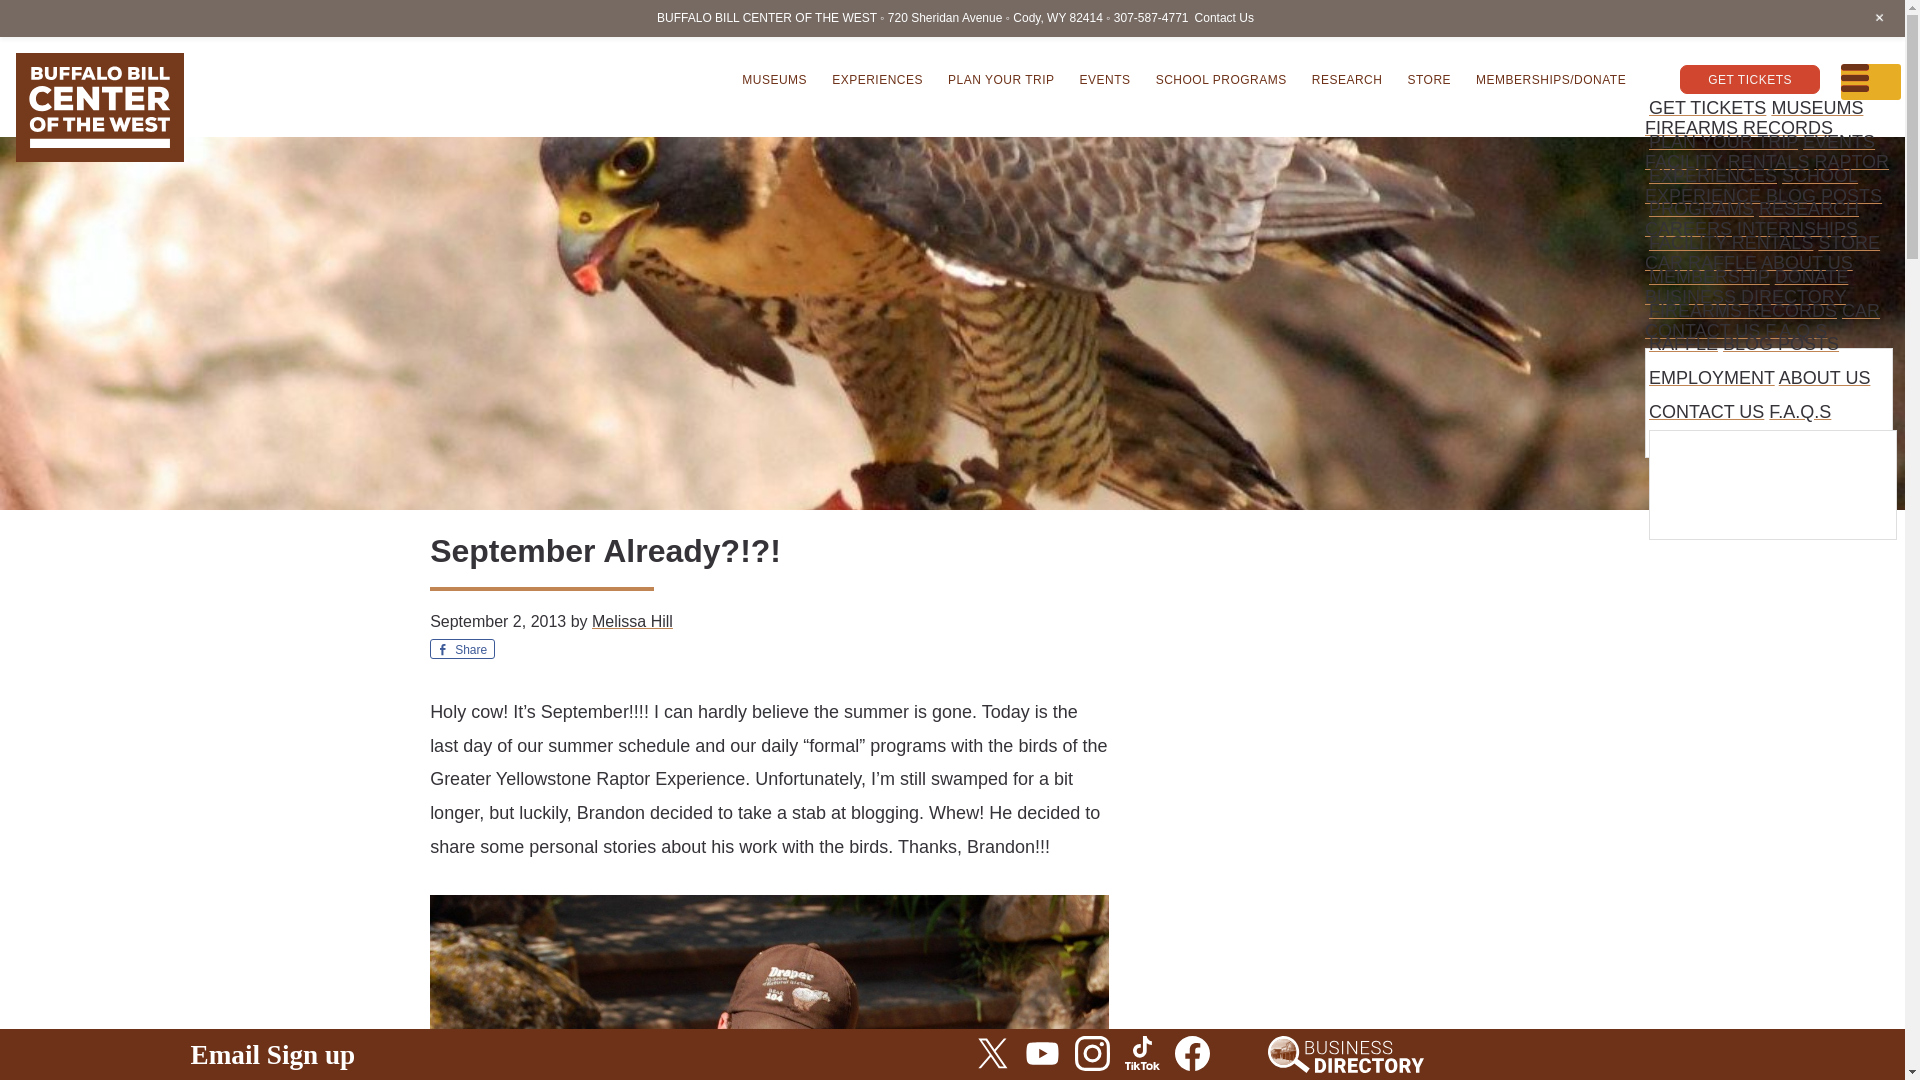 The height and width of the screenshot is (1080, 1920). Describe the element at coordinates (1708, 108) in the screenshot. I see `GET TICKETS` at that location.